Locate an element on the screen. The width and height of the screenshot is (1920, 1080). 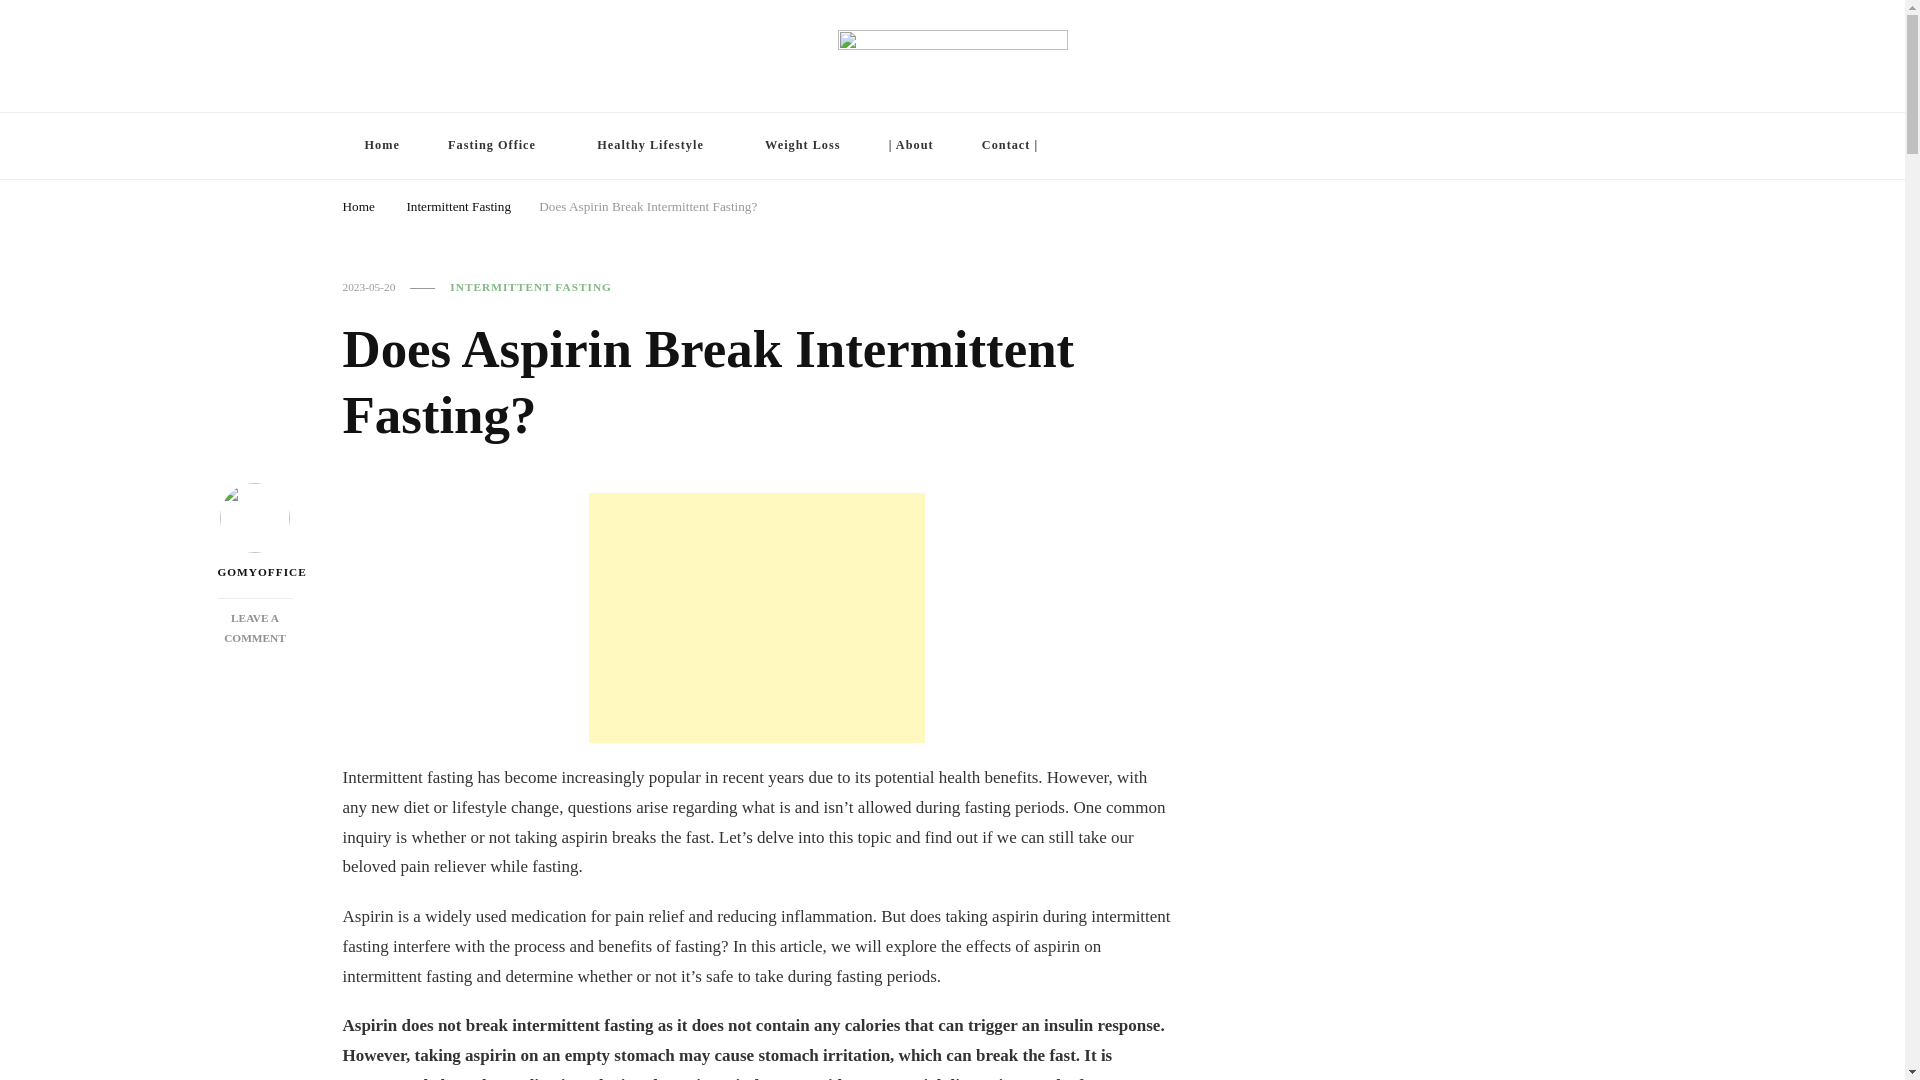
Healthy Lifestyle is located at coordinates (358, 204).